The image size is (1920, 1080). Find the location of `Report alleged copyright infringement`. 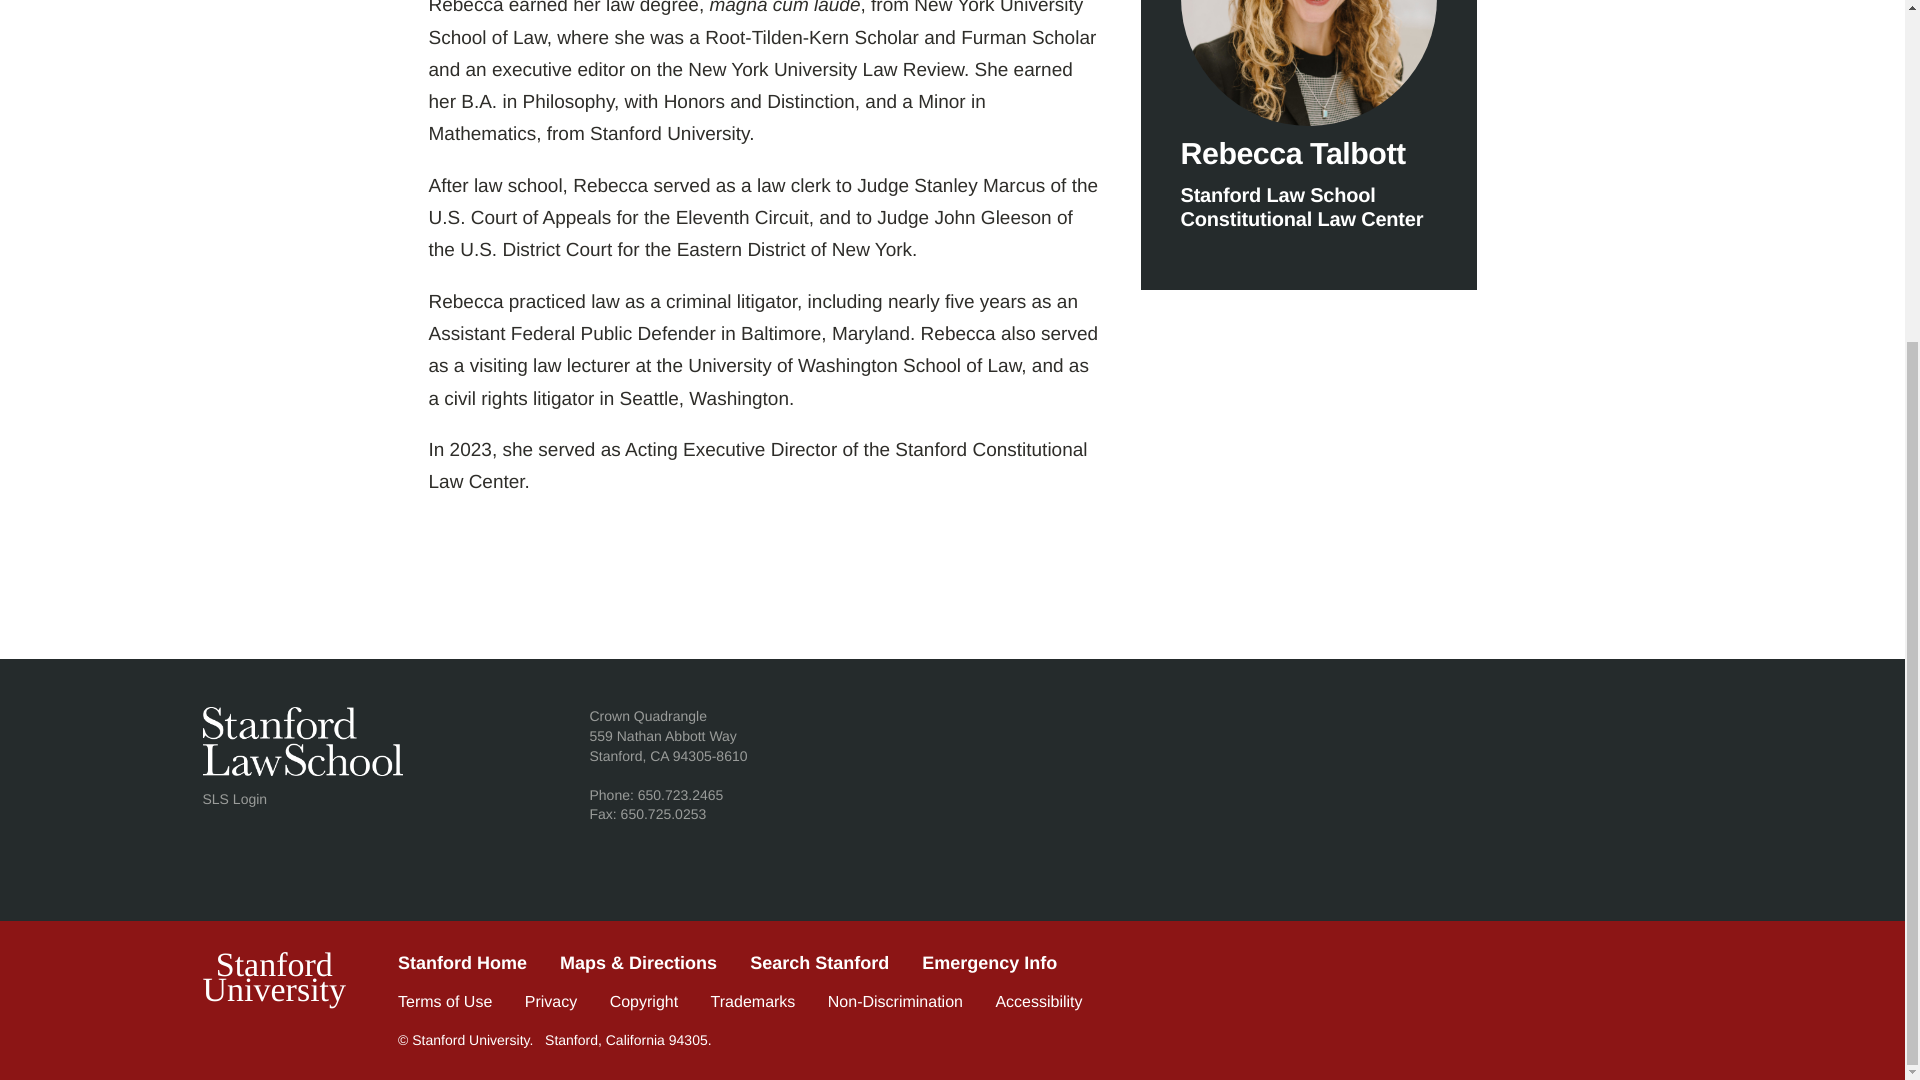

Report alleged copyright infringement is located at coordinates (644, 1002).